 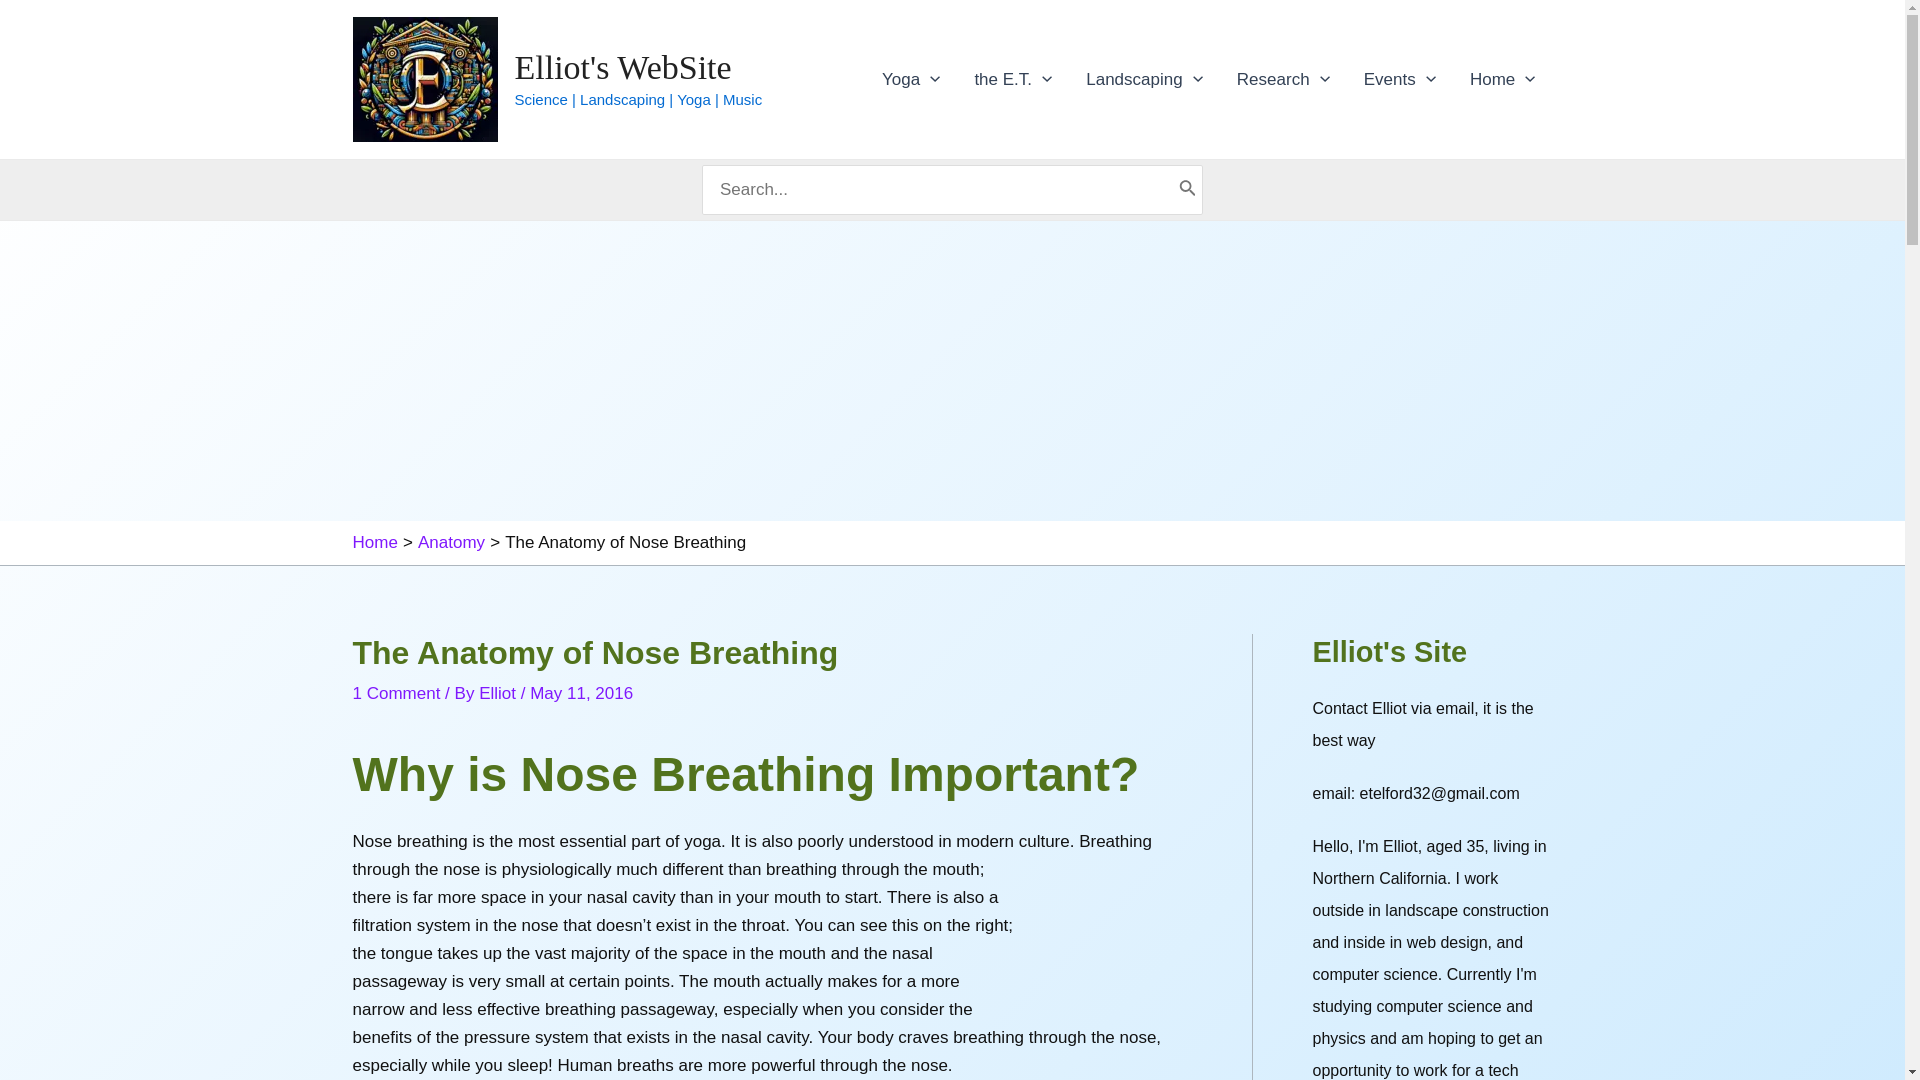 What do you see at coordinates (1012, 78) in the screenshot?
I see `the E.T.` at bounding box center [1012, 78].